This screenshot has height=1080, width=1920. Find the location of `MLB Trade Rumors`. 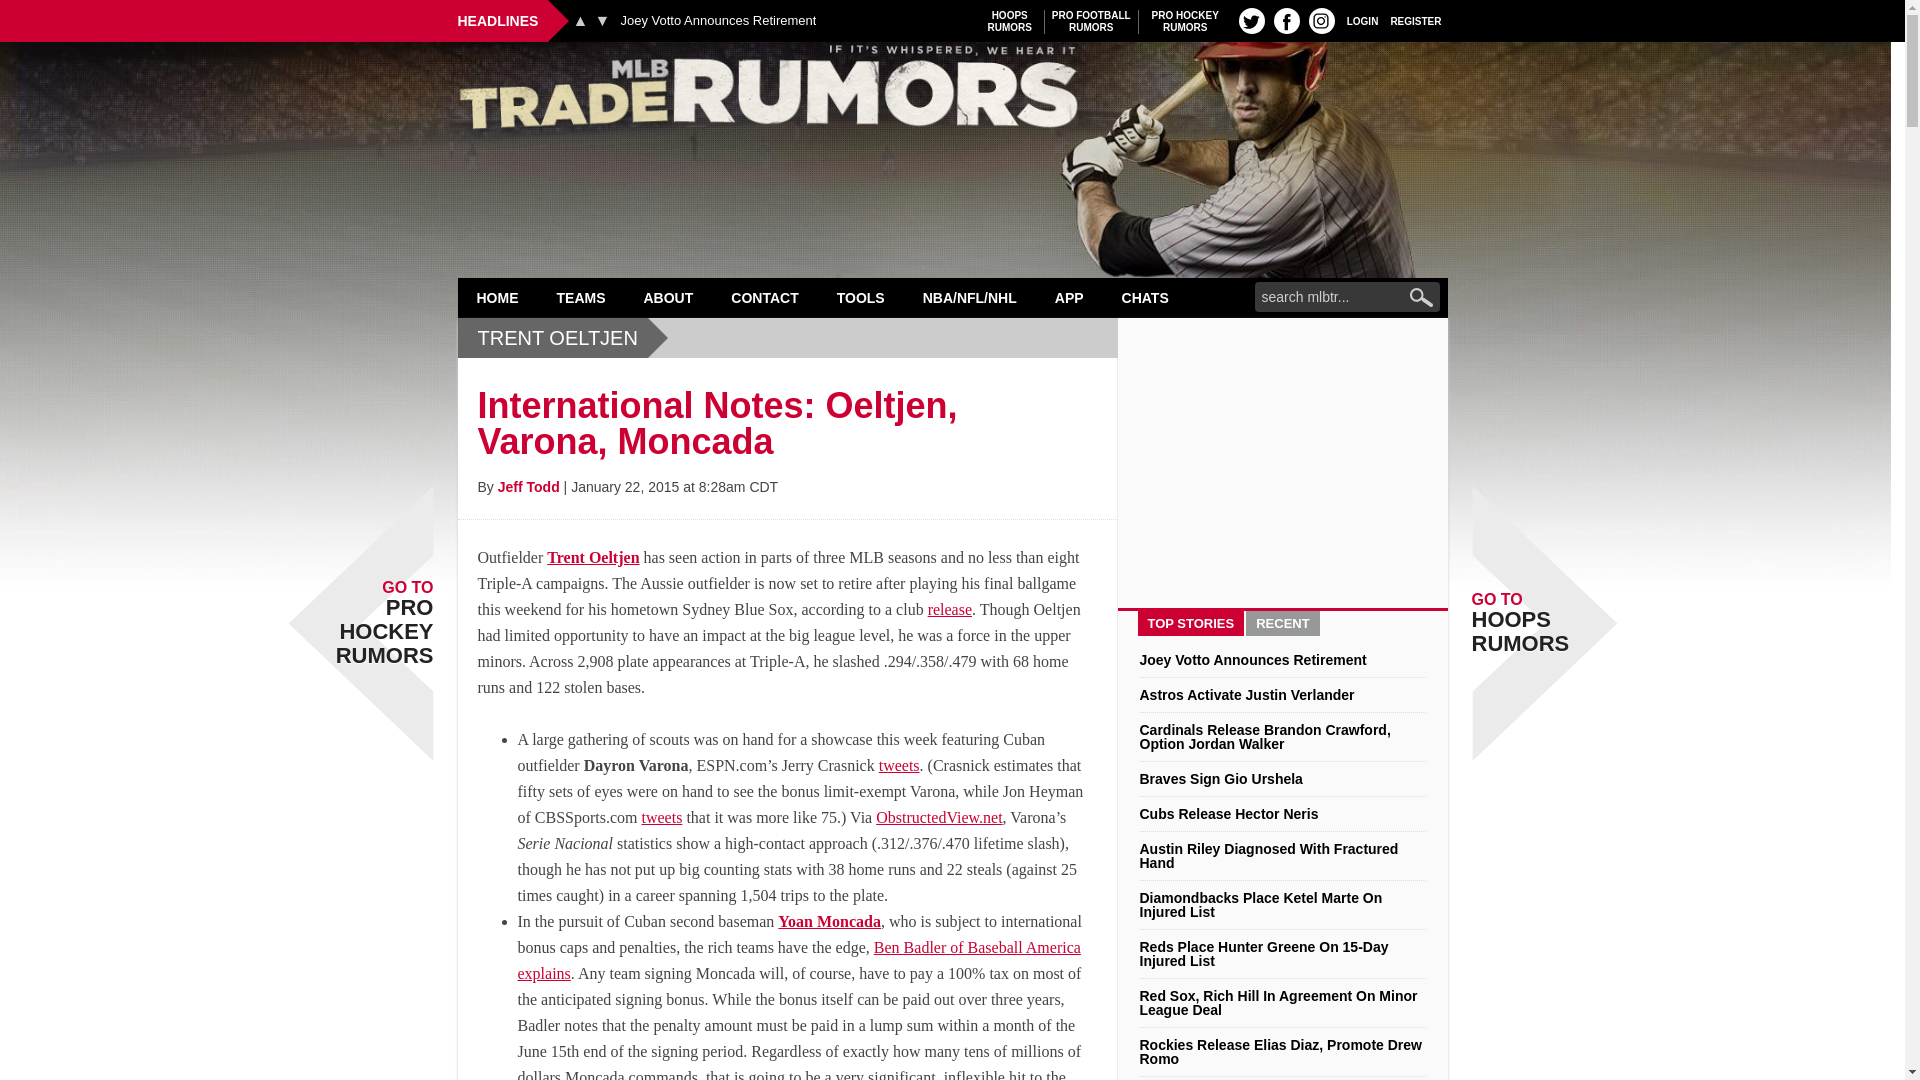

MLB Trade Rumors is located at coordinates (1185, 21).